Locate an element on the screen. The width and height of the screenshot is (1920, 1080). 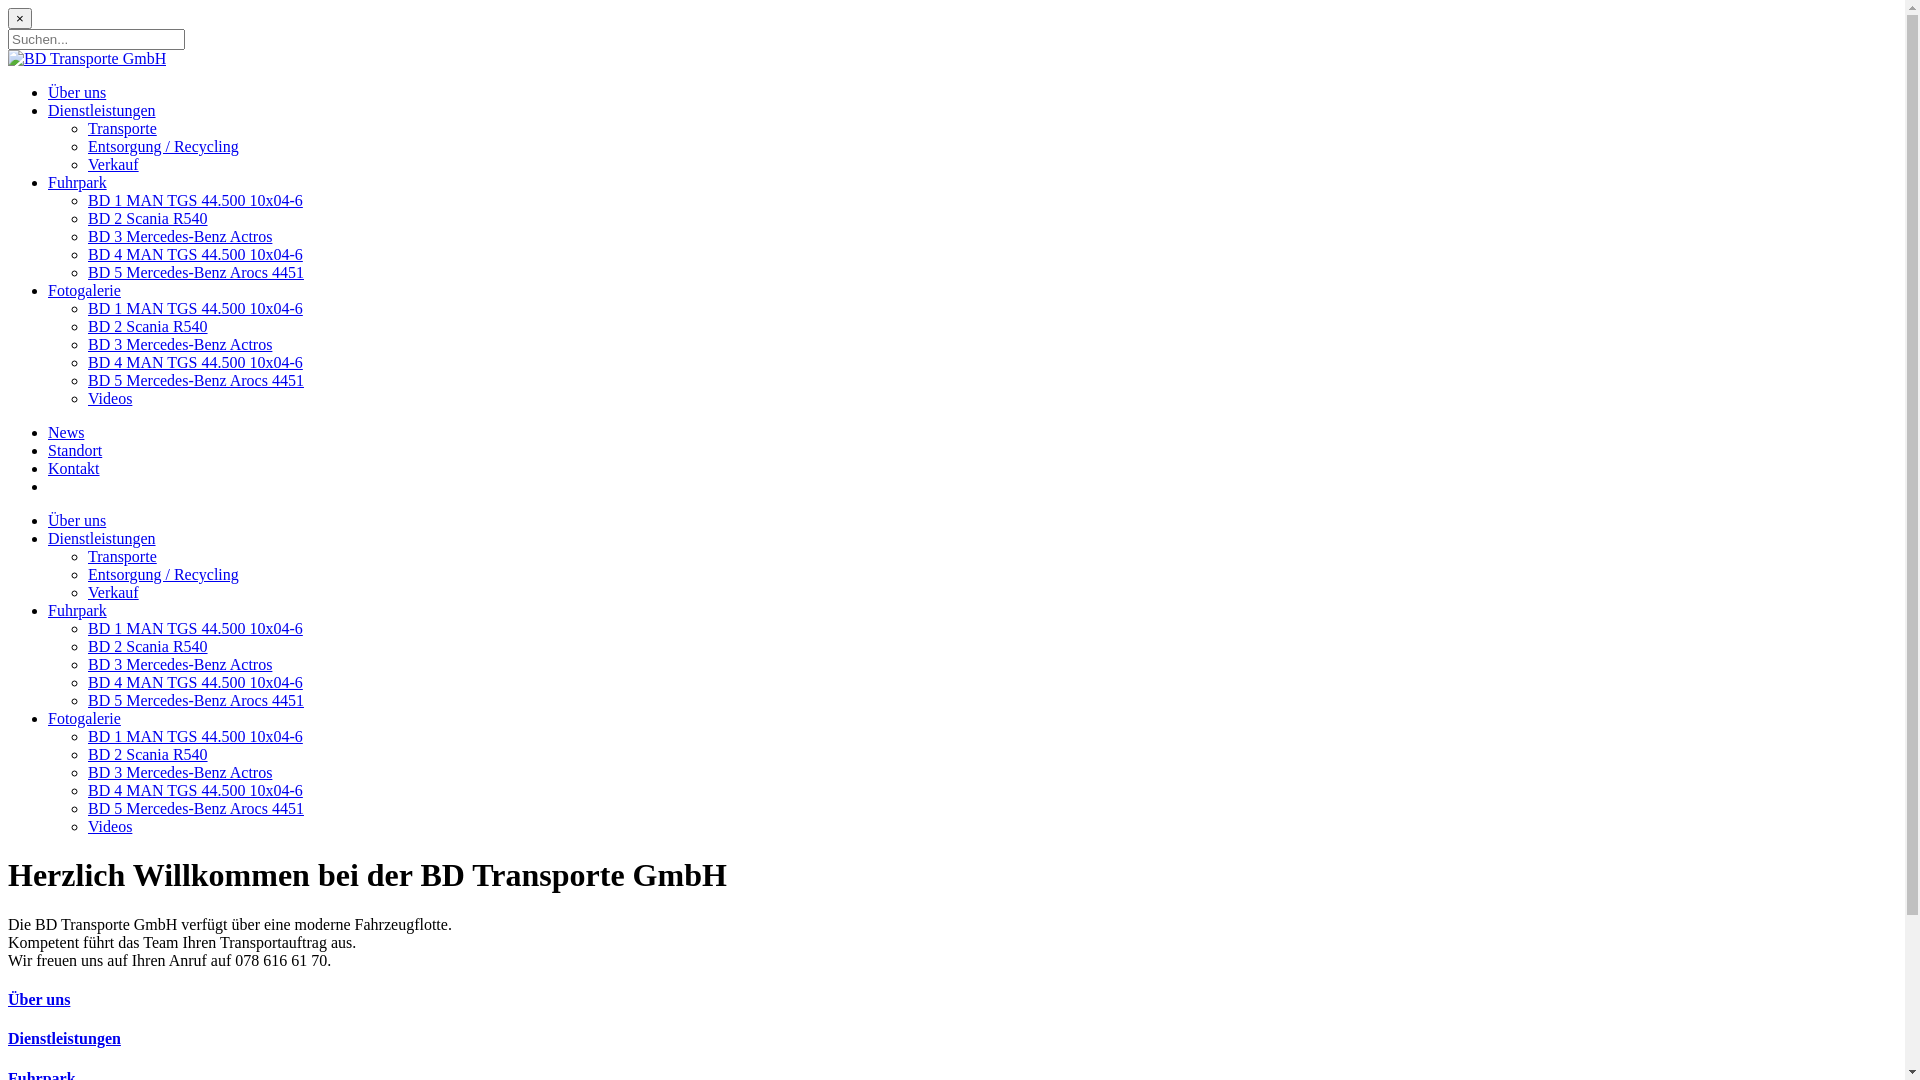
BD 5 Mercedes-Benz Arocs 4451 is located at coordinates (196, 700).